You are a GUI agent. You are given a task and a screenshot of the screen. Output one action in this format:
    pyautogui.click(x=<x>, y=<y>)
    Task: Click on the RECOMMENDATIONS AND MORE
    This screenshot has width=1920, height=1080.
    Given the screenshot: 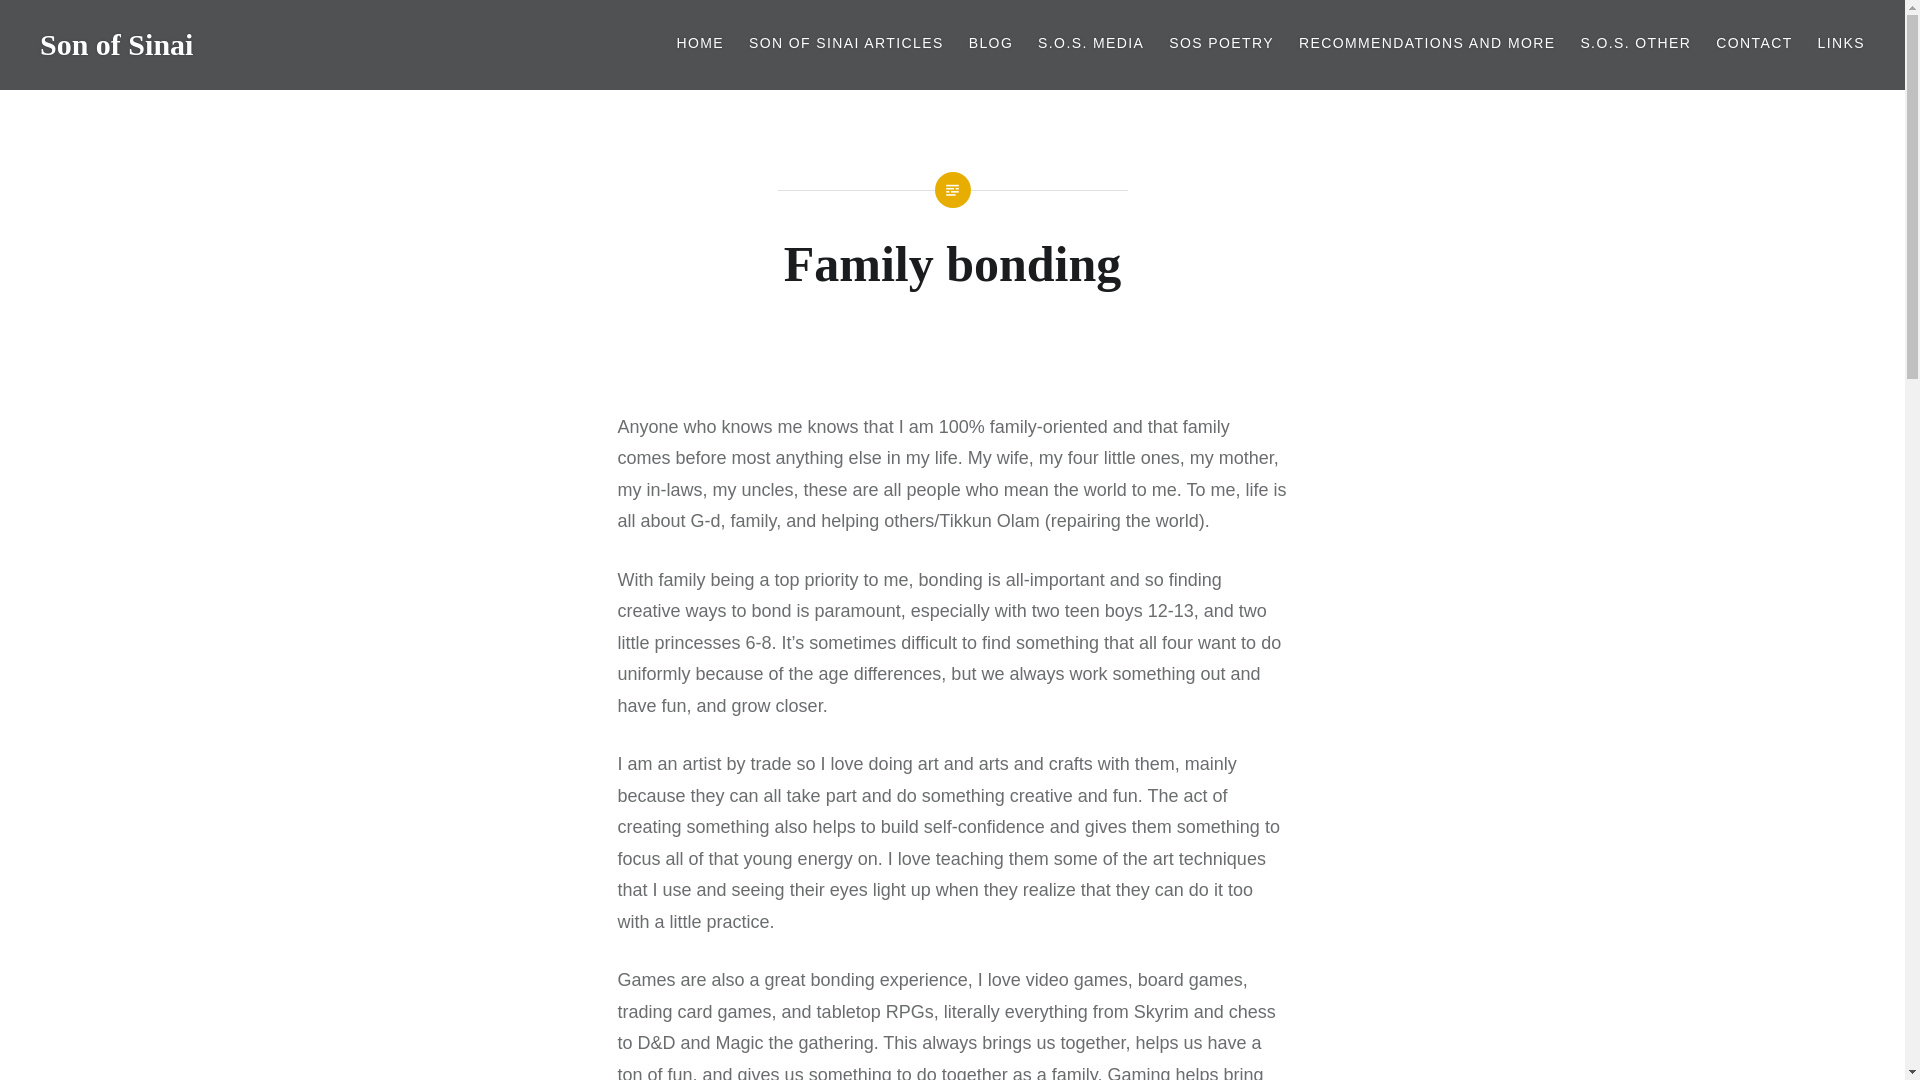 What is the action you would take?
    pyautogui.click(x=1427, y=44)
    